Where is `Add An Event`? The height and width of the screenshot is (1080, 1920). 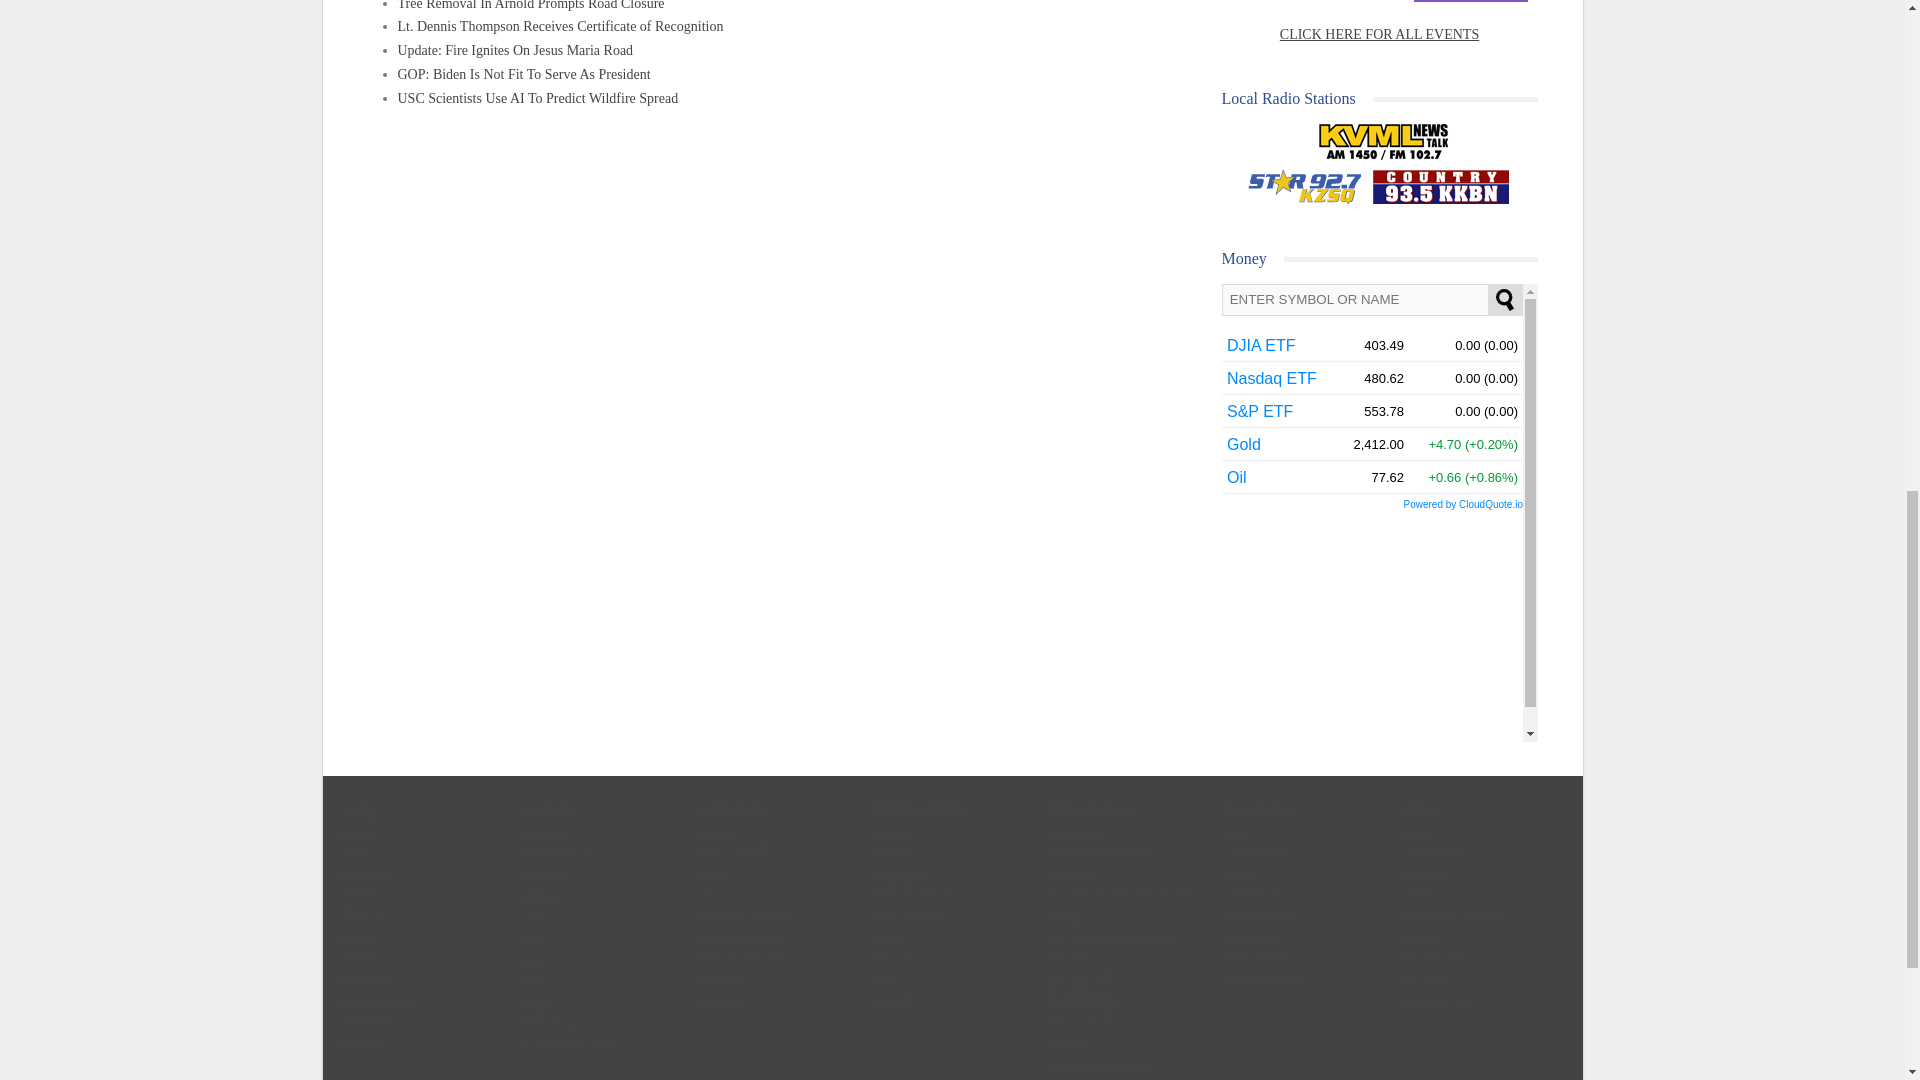
Add An Event is located at coordinates (1470, 2).